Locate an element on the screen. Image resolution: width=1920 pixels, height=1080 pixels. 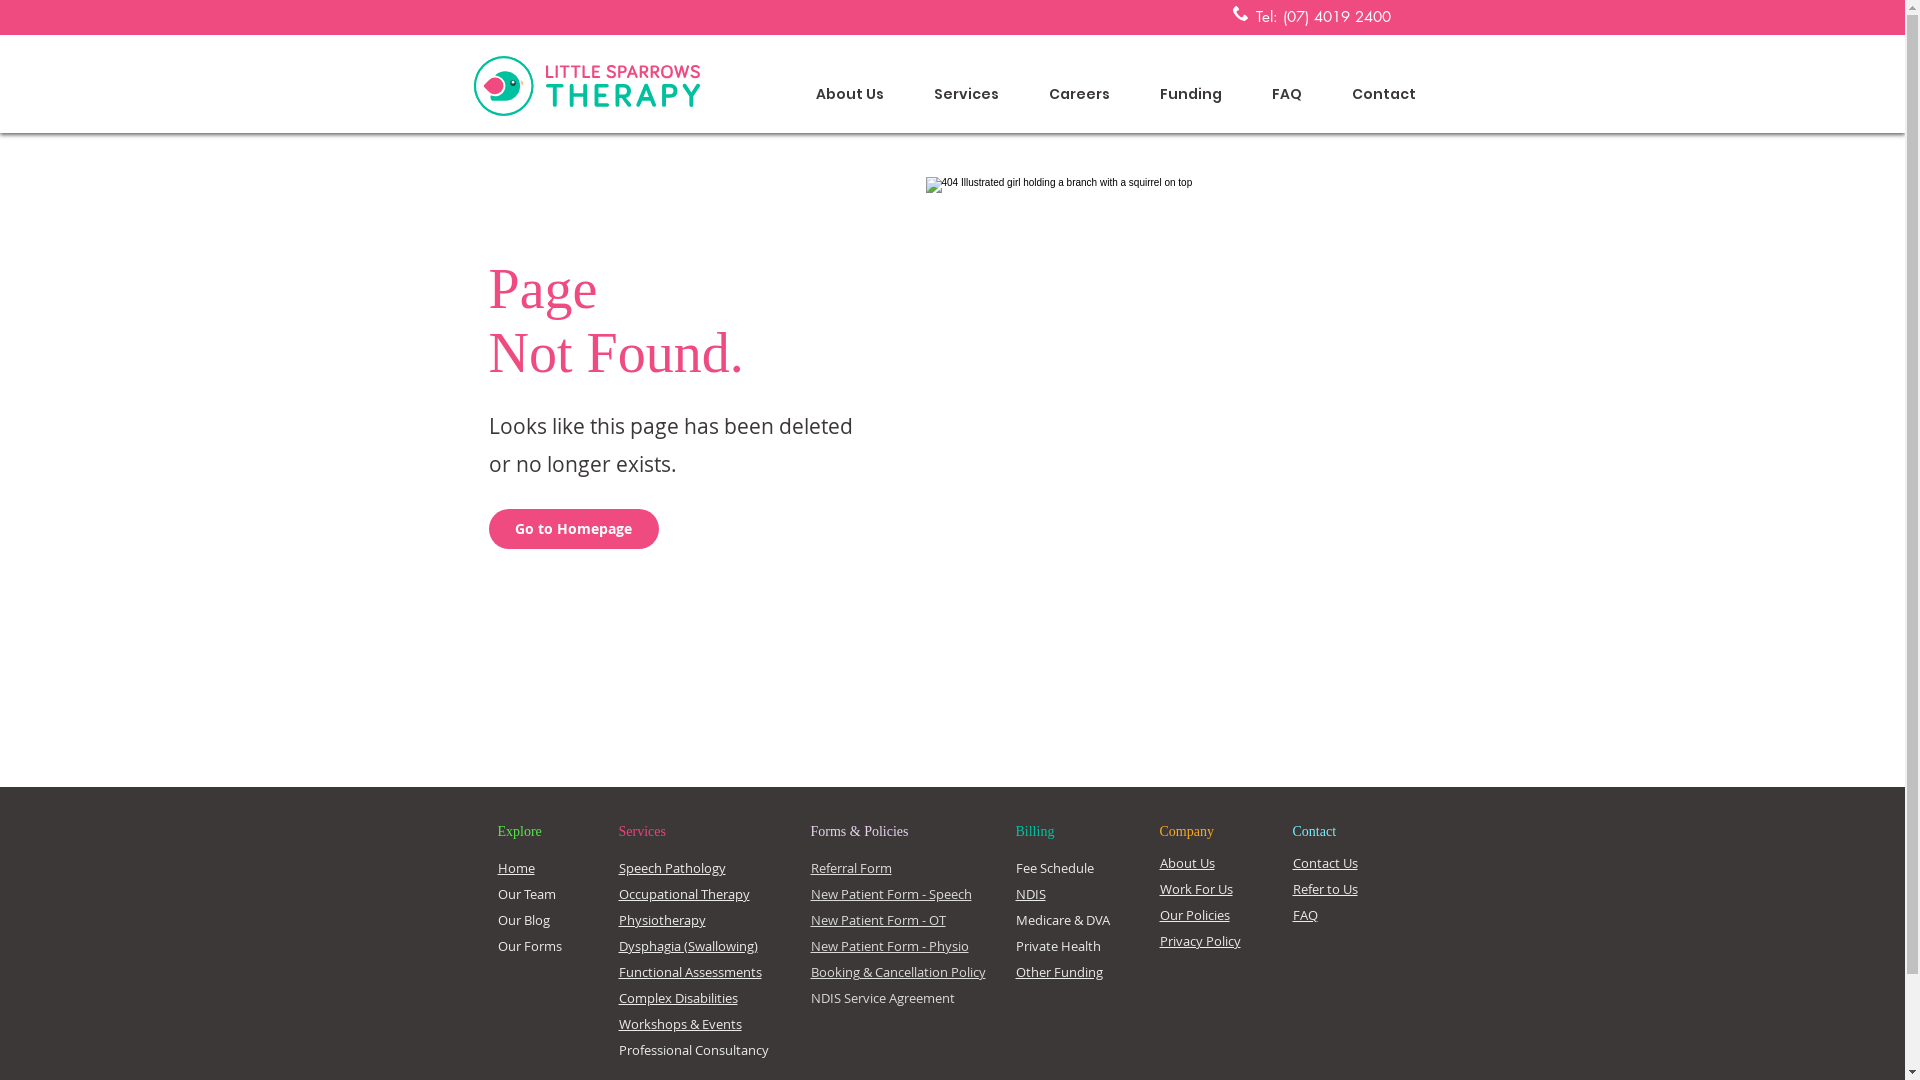
Funding is located at coordinates (1190, 86).